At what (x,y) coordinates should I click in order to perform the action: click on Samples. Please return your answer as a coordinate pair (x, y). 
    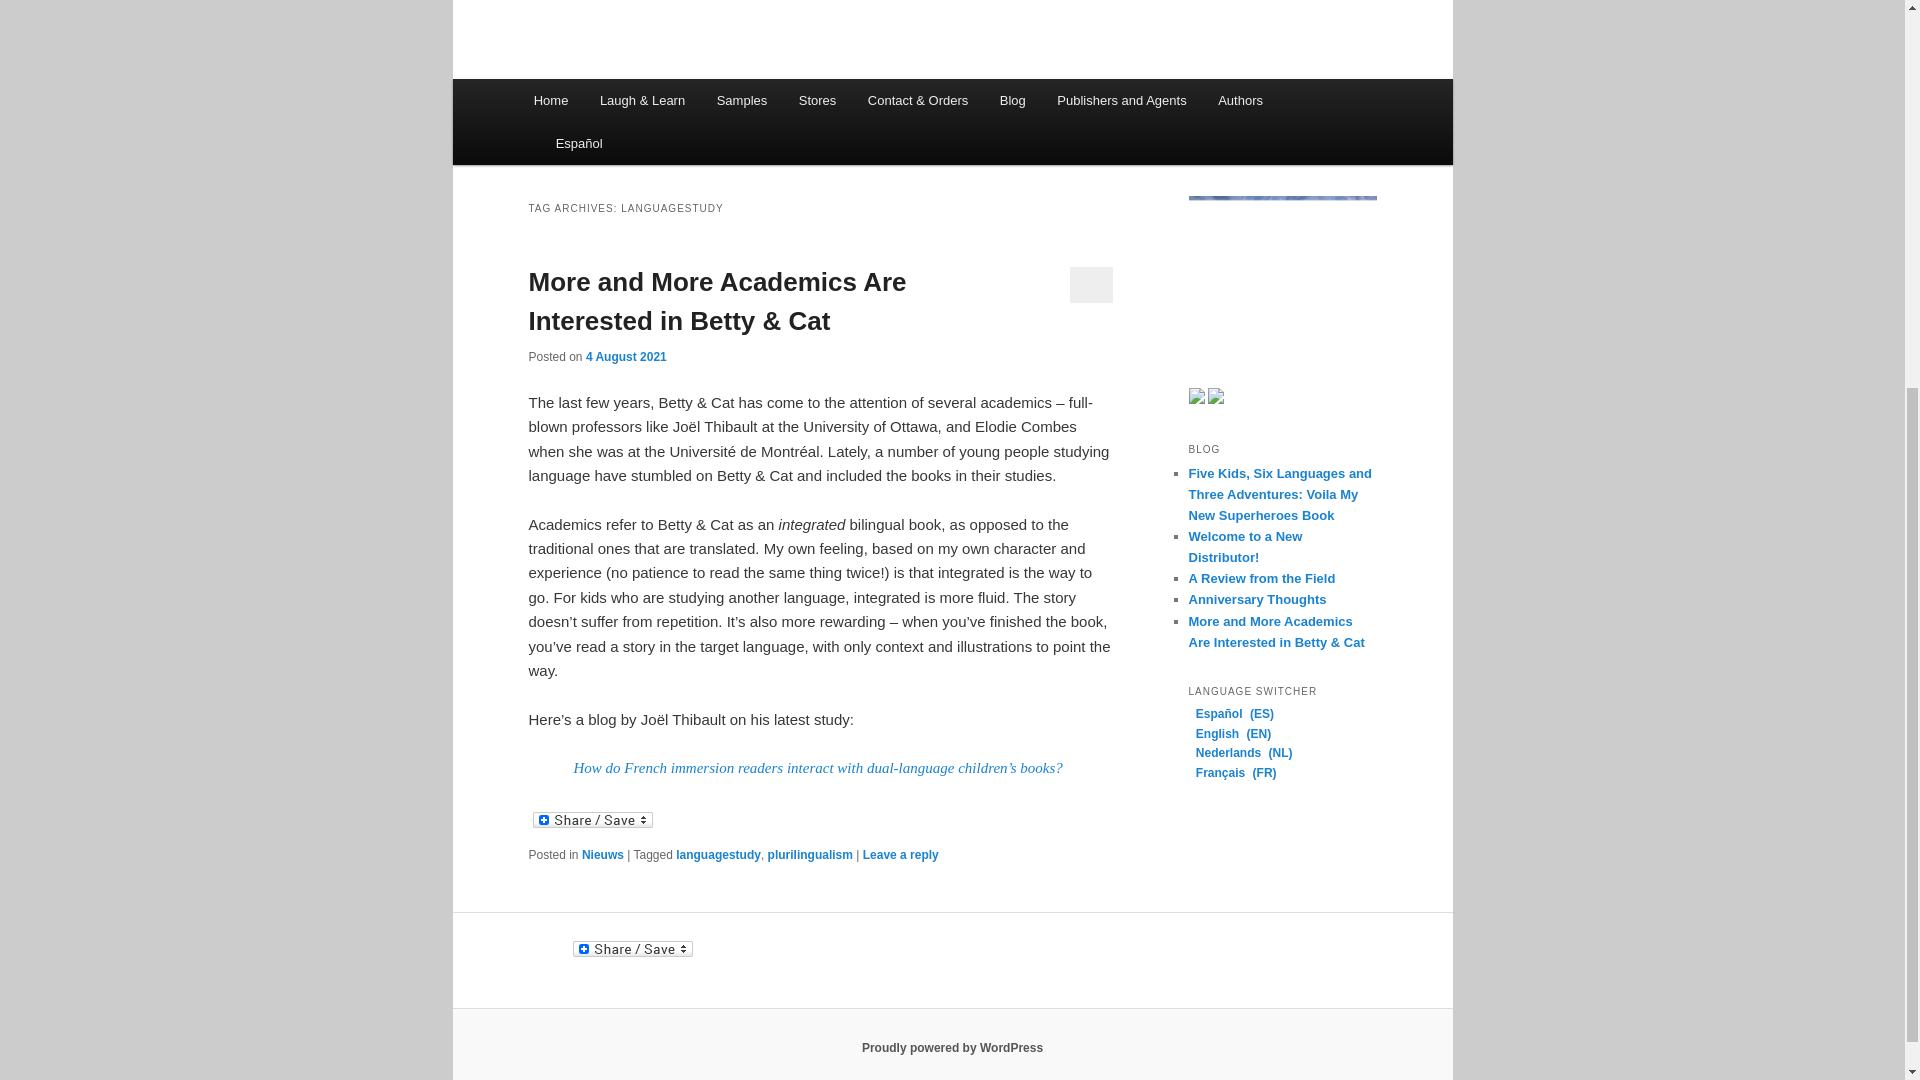
    Looking at the image, I should click on (742, 100).